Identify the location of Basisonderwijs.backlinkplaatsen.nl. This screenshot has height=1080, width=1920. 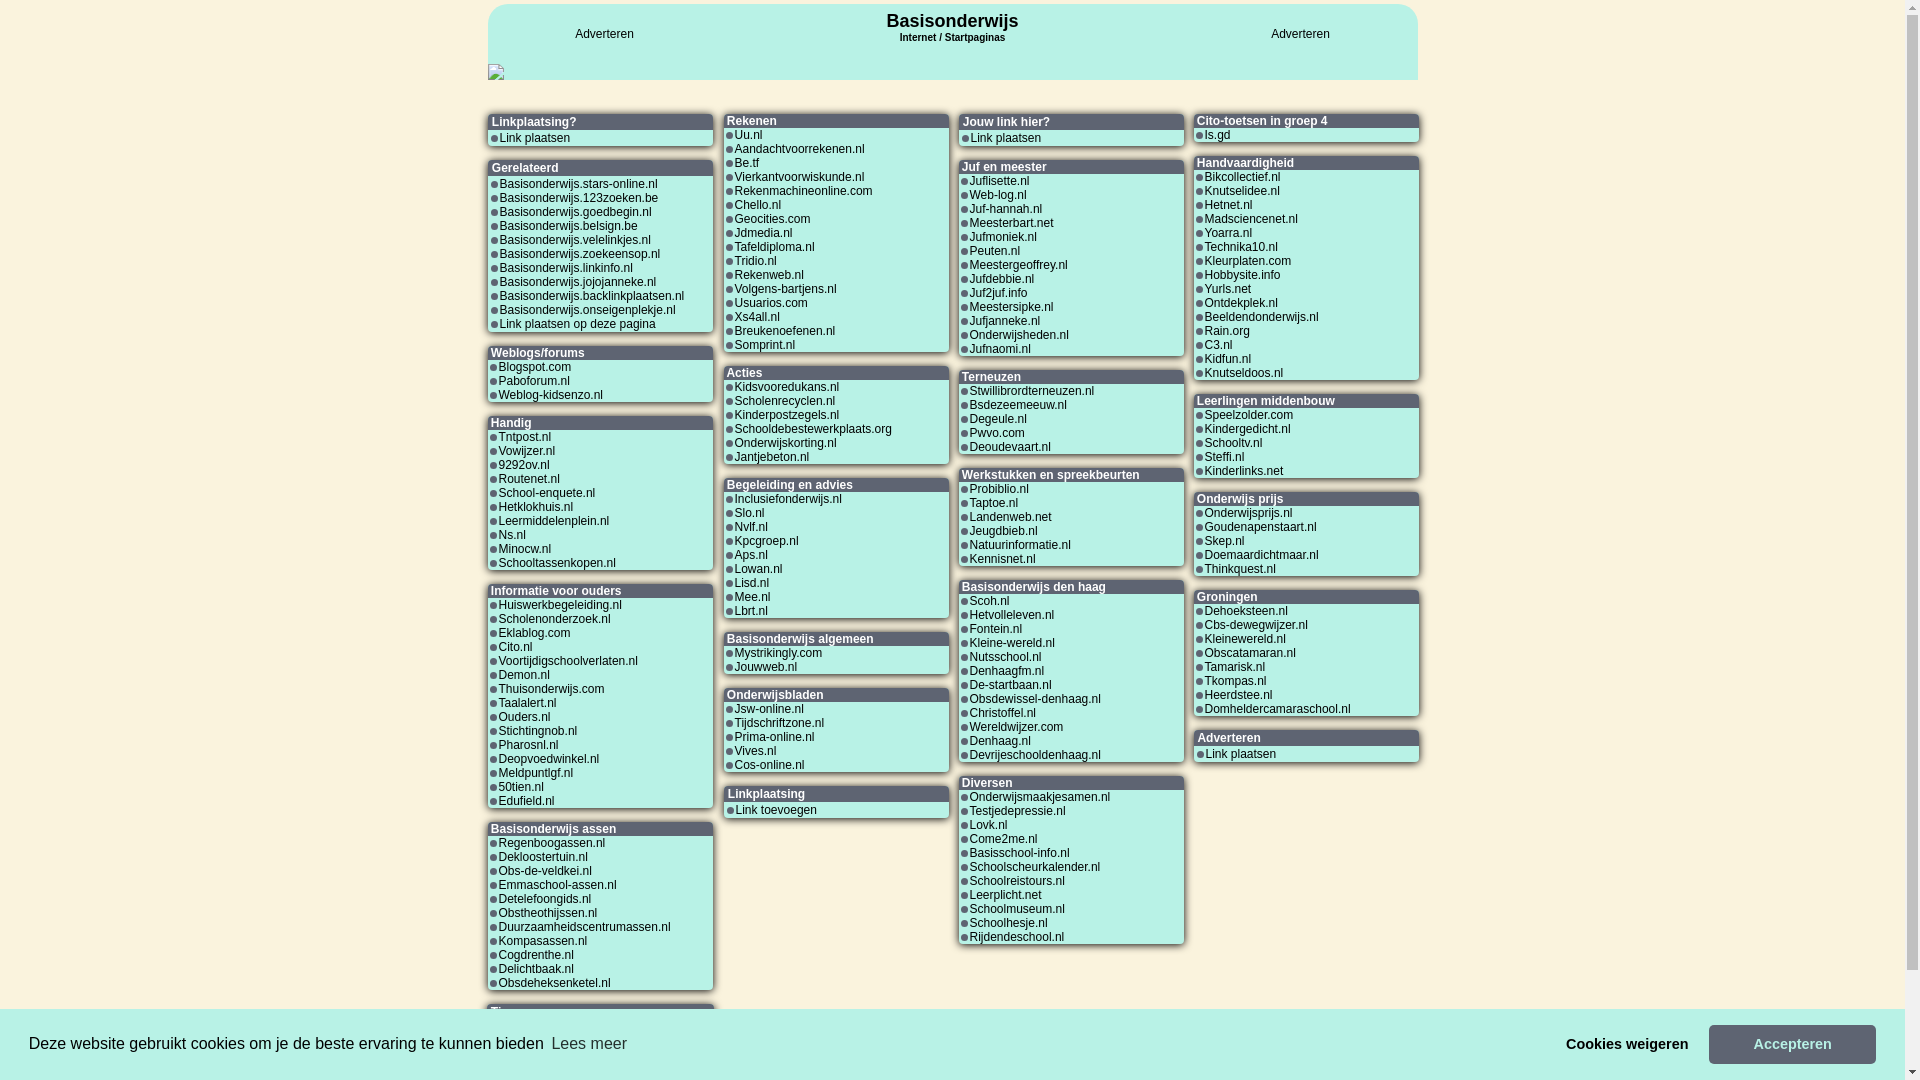
(592, 296).